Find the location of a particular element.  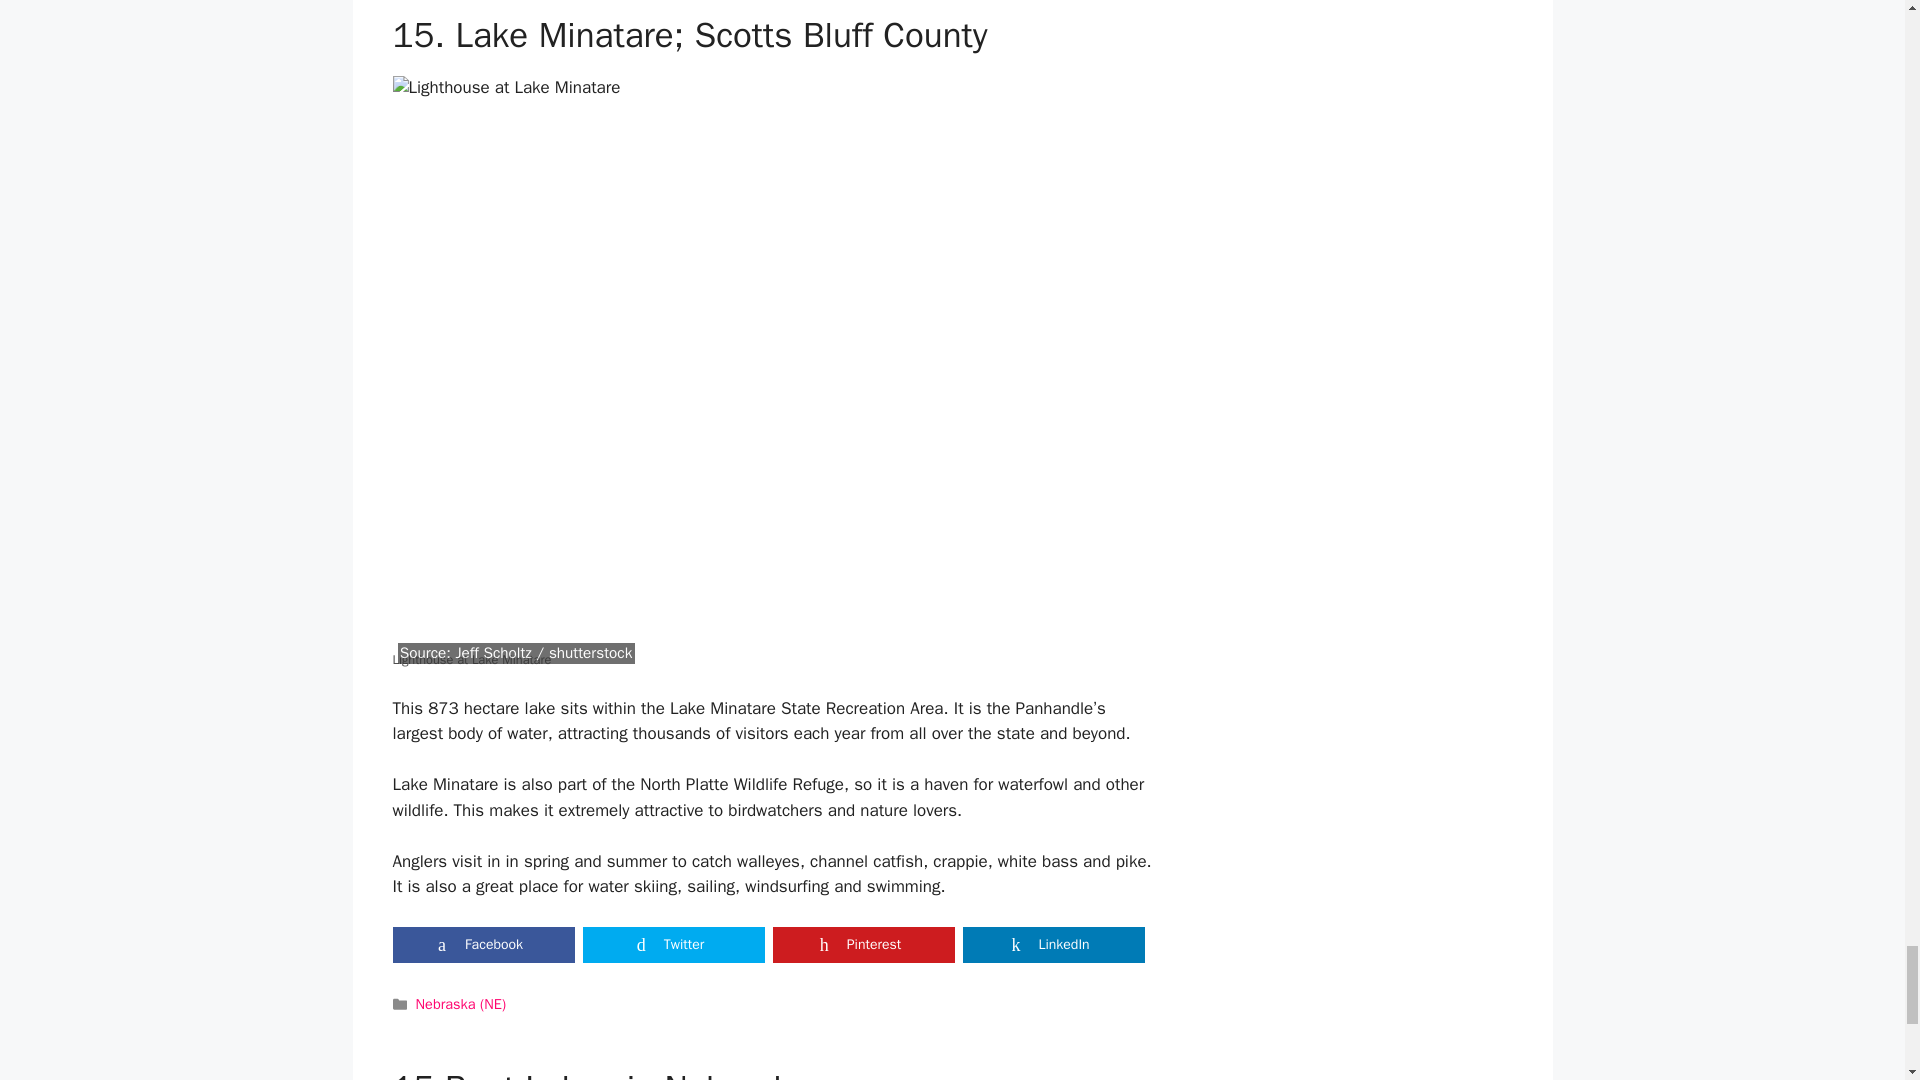

Share on Twitter is located at coordinates (672, 944).